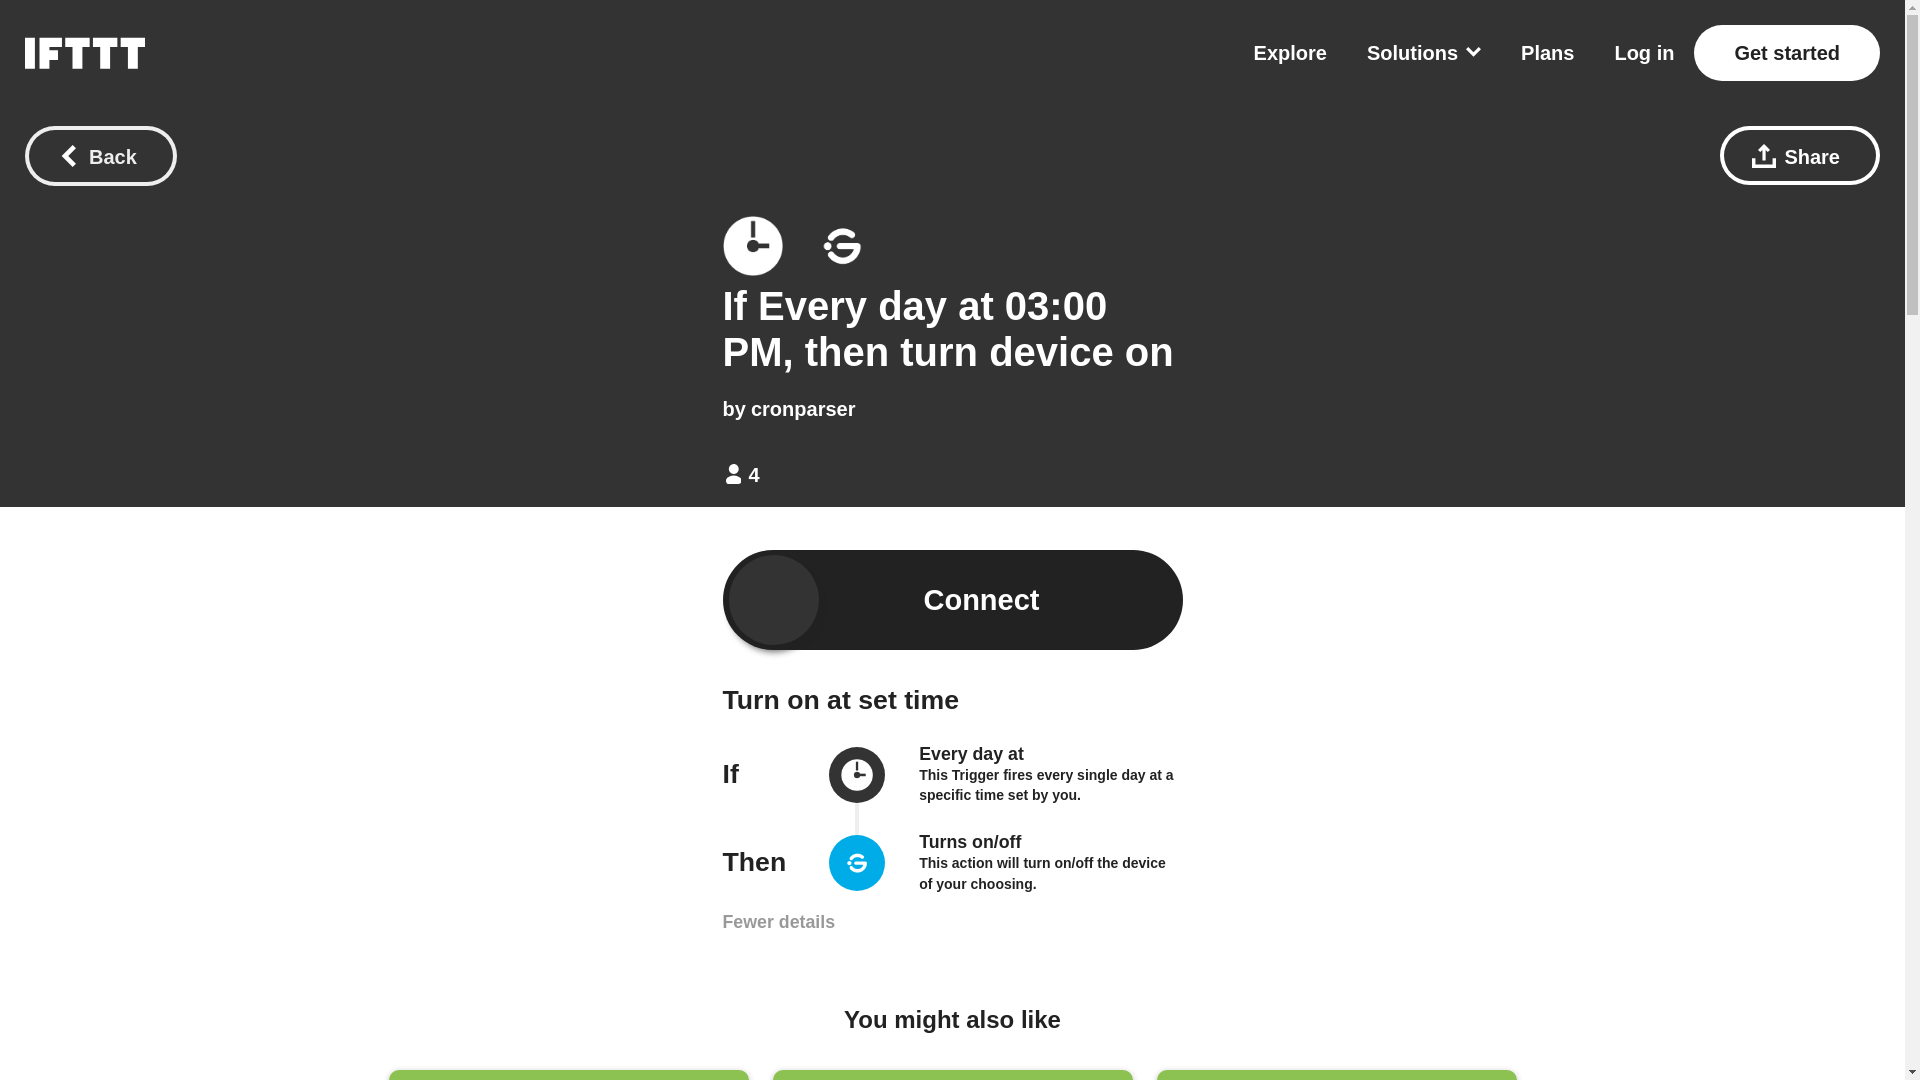  I want to click on Fewer details, so click(778, 922).